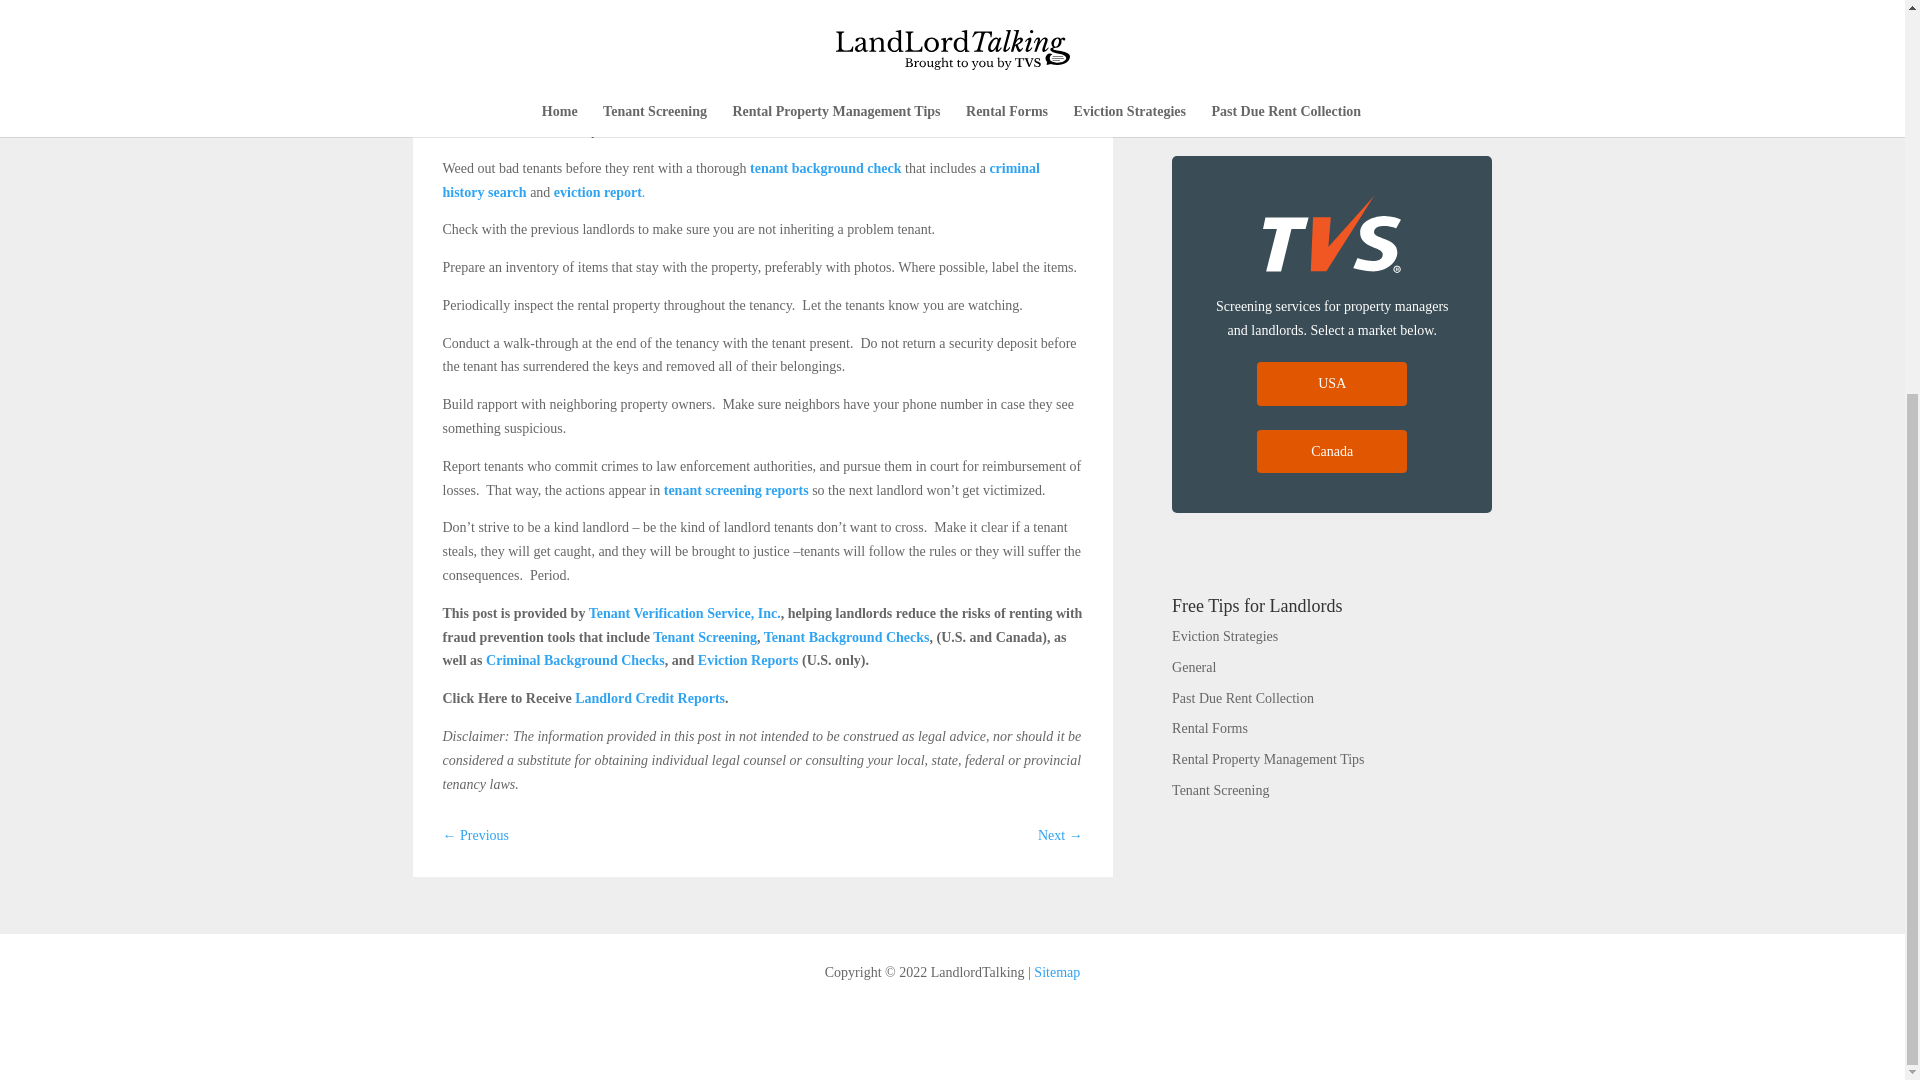 The image size is (1920, 1080). I want to click on General, so click(1193, 667).